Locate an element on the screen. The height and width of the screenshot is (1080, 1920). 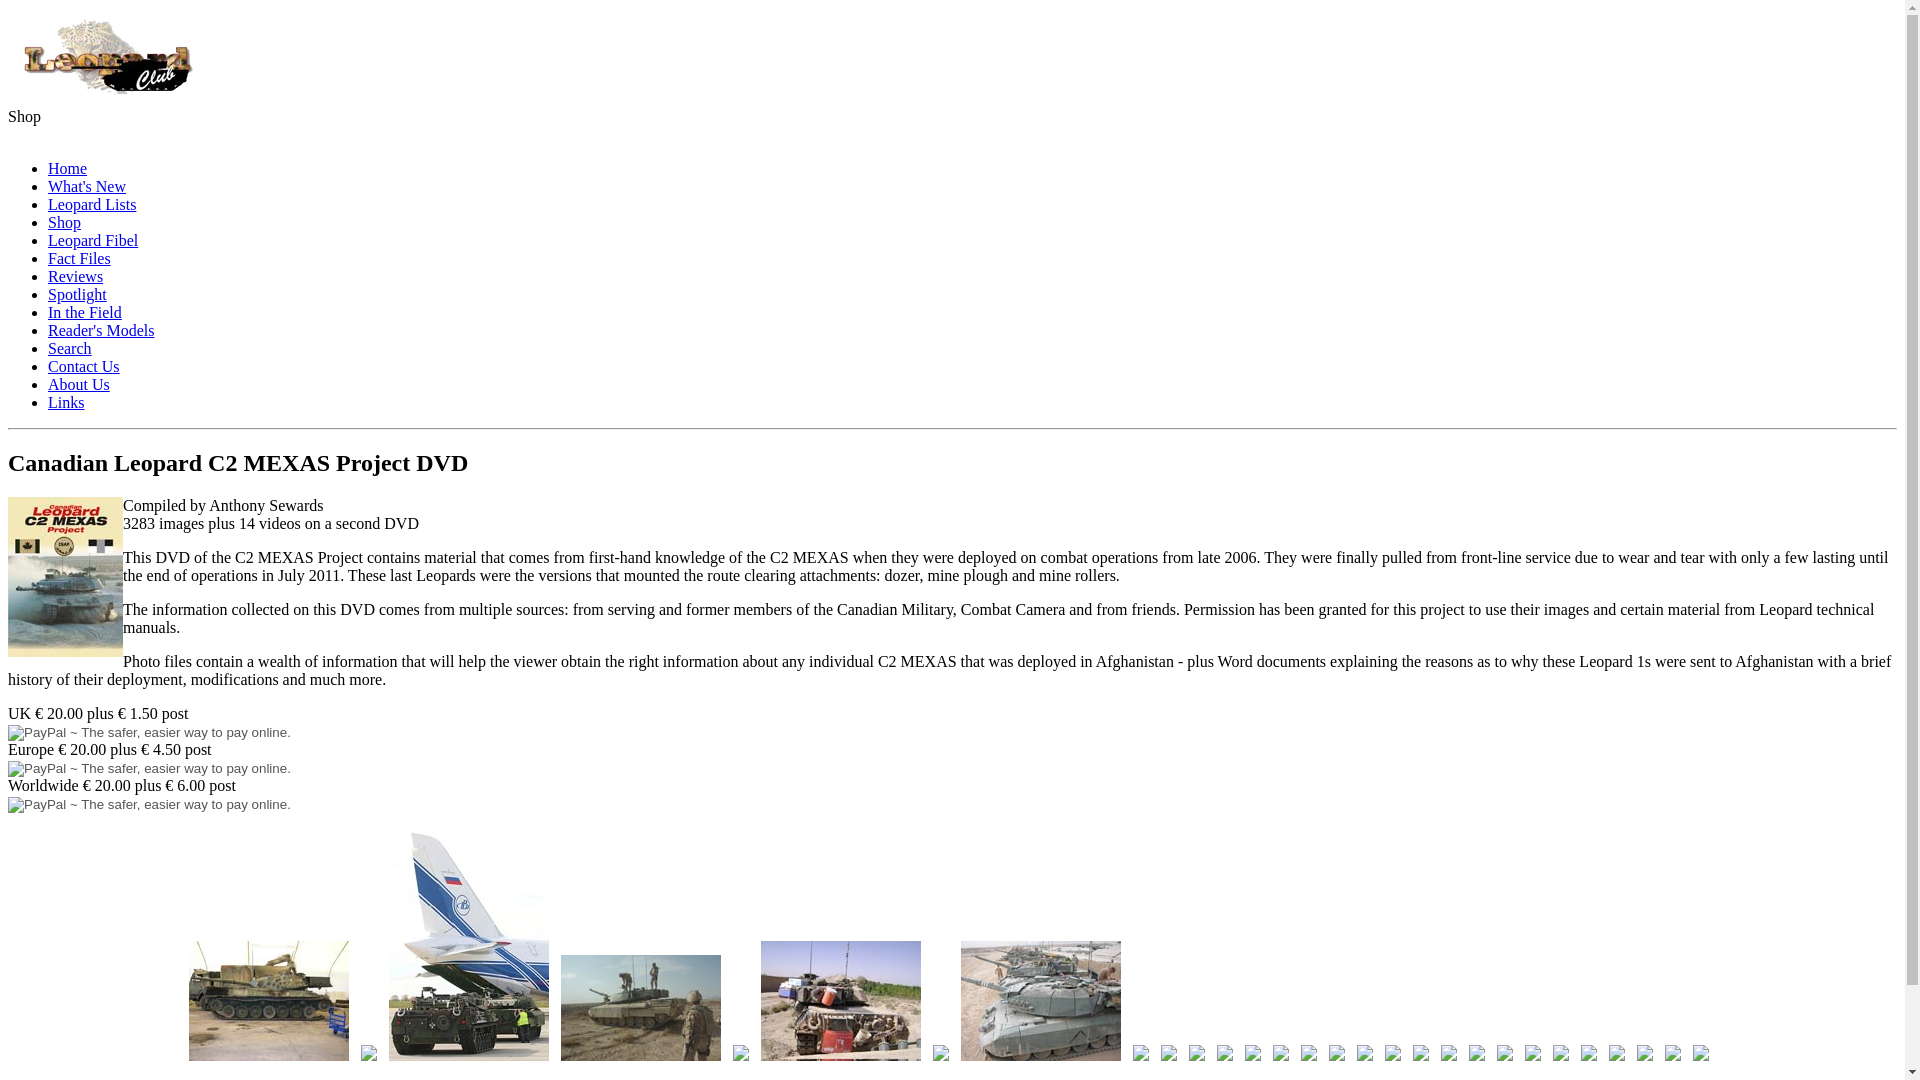
Reader's Models is located at coordinates (100, 330).